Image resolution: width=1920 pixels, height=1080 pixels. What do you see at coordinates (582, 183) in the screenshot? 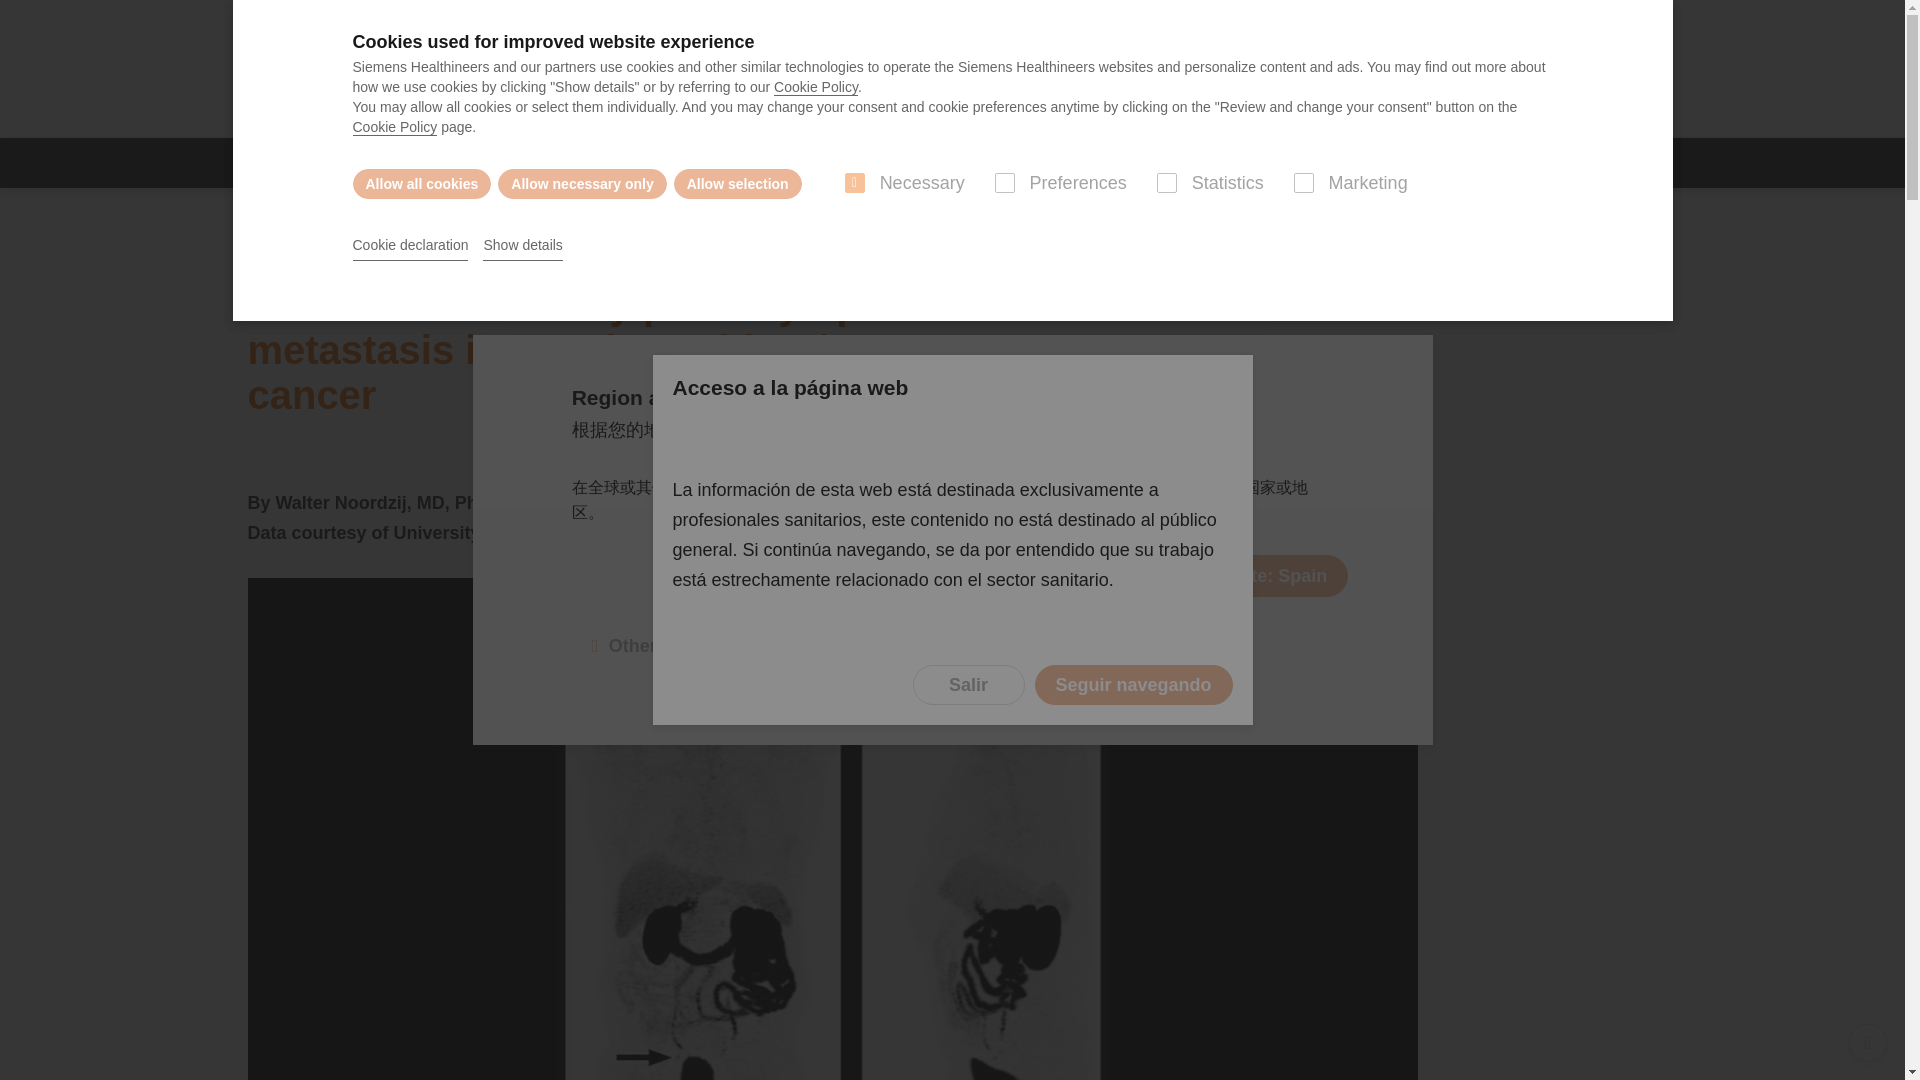
I see `Allow necessary only` at bounding box center [582, 183].